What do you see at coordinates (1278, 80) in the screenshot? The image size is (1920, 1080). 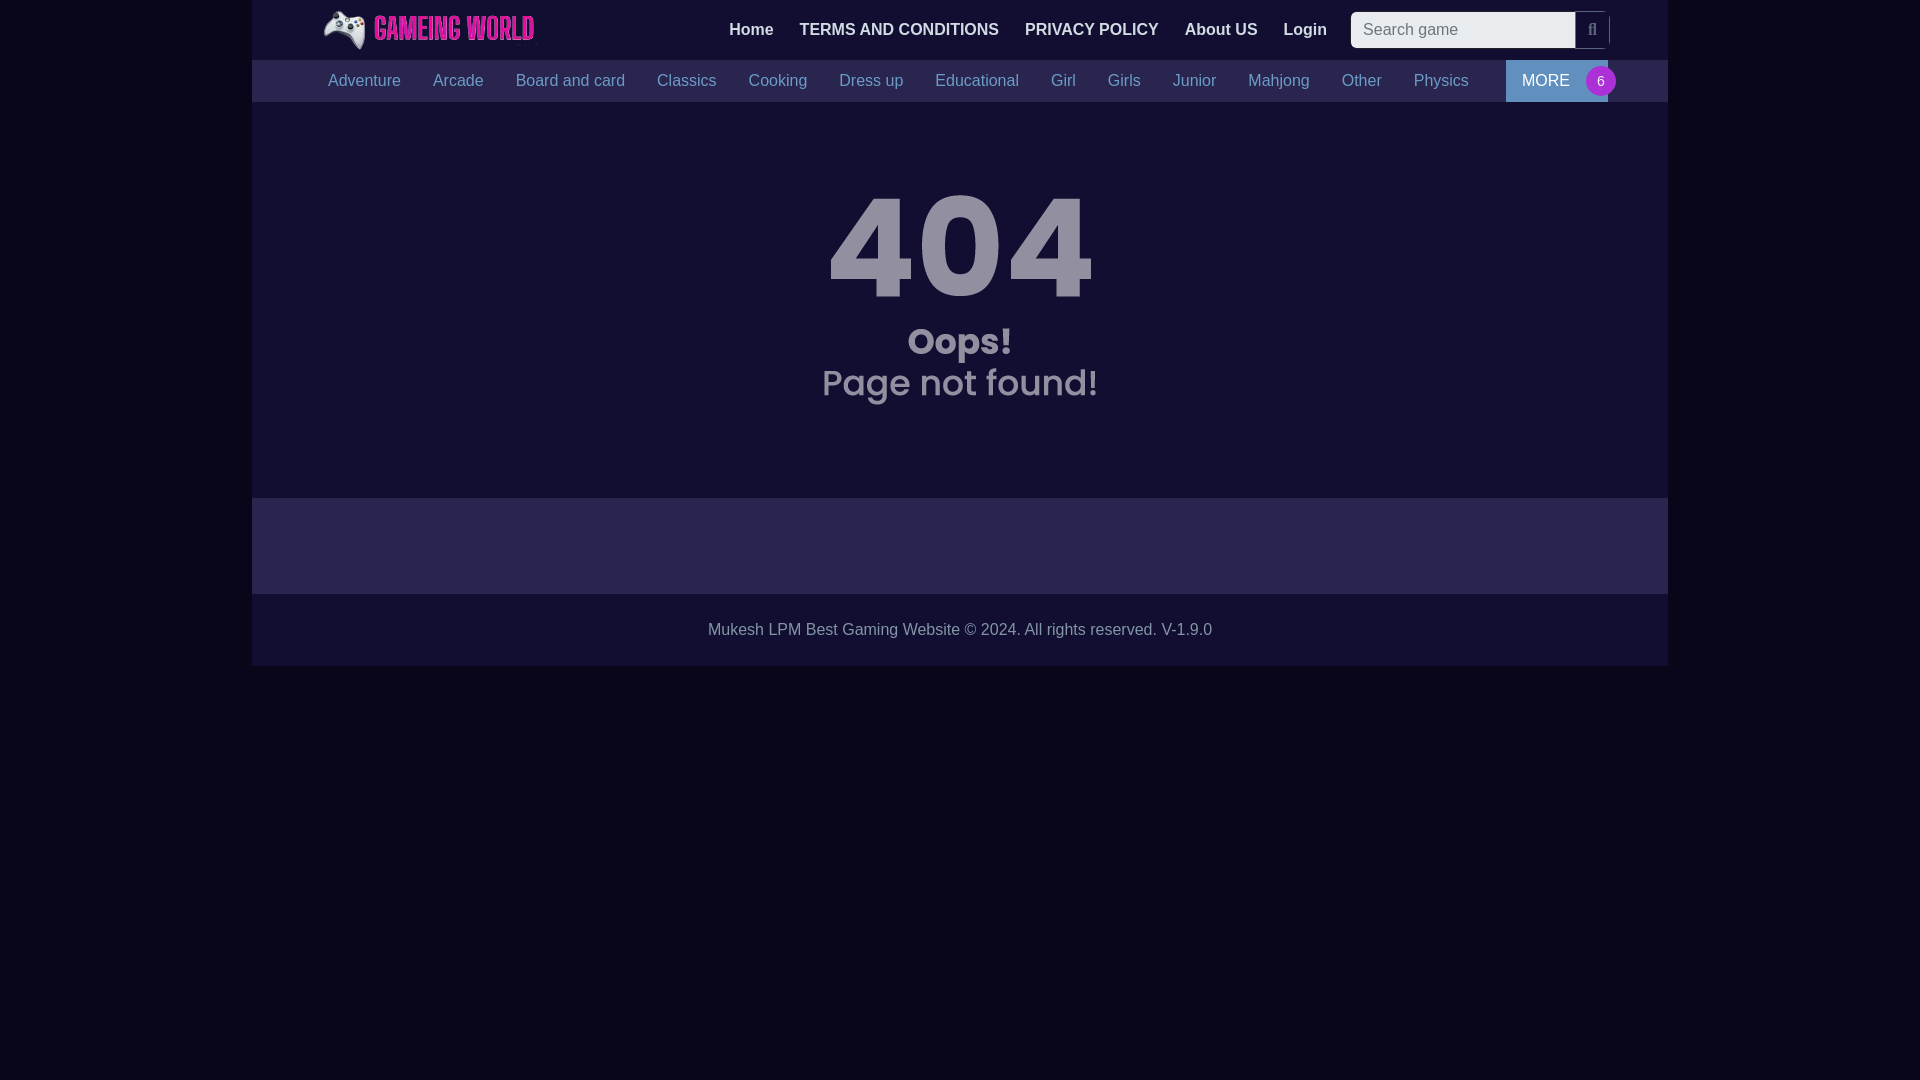 I see `Mahjong` at bounding box center [1278, 80].